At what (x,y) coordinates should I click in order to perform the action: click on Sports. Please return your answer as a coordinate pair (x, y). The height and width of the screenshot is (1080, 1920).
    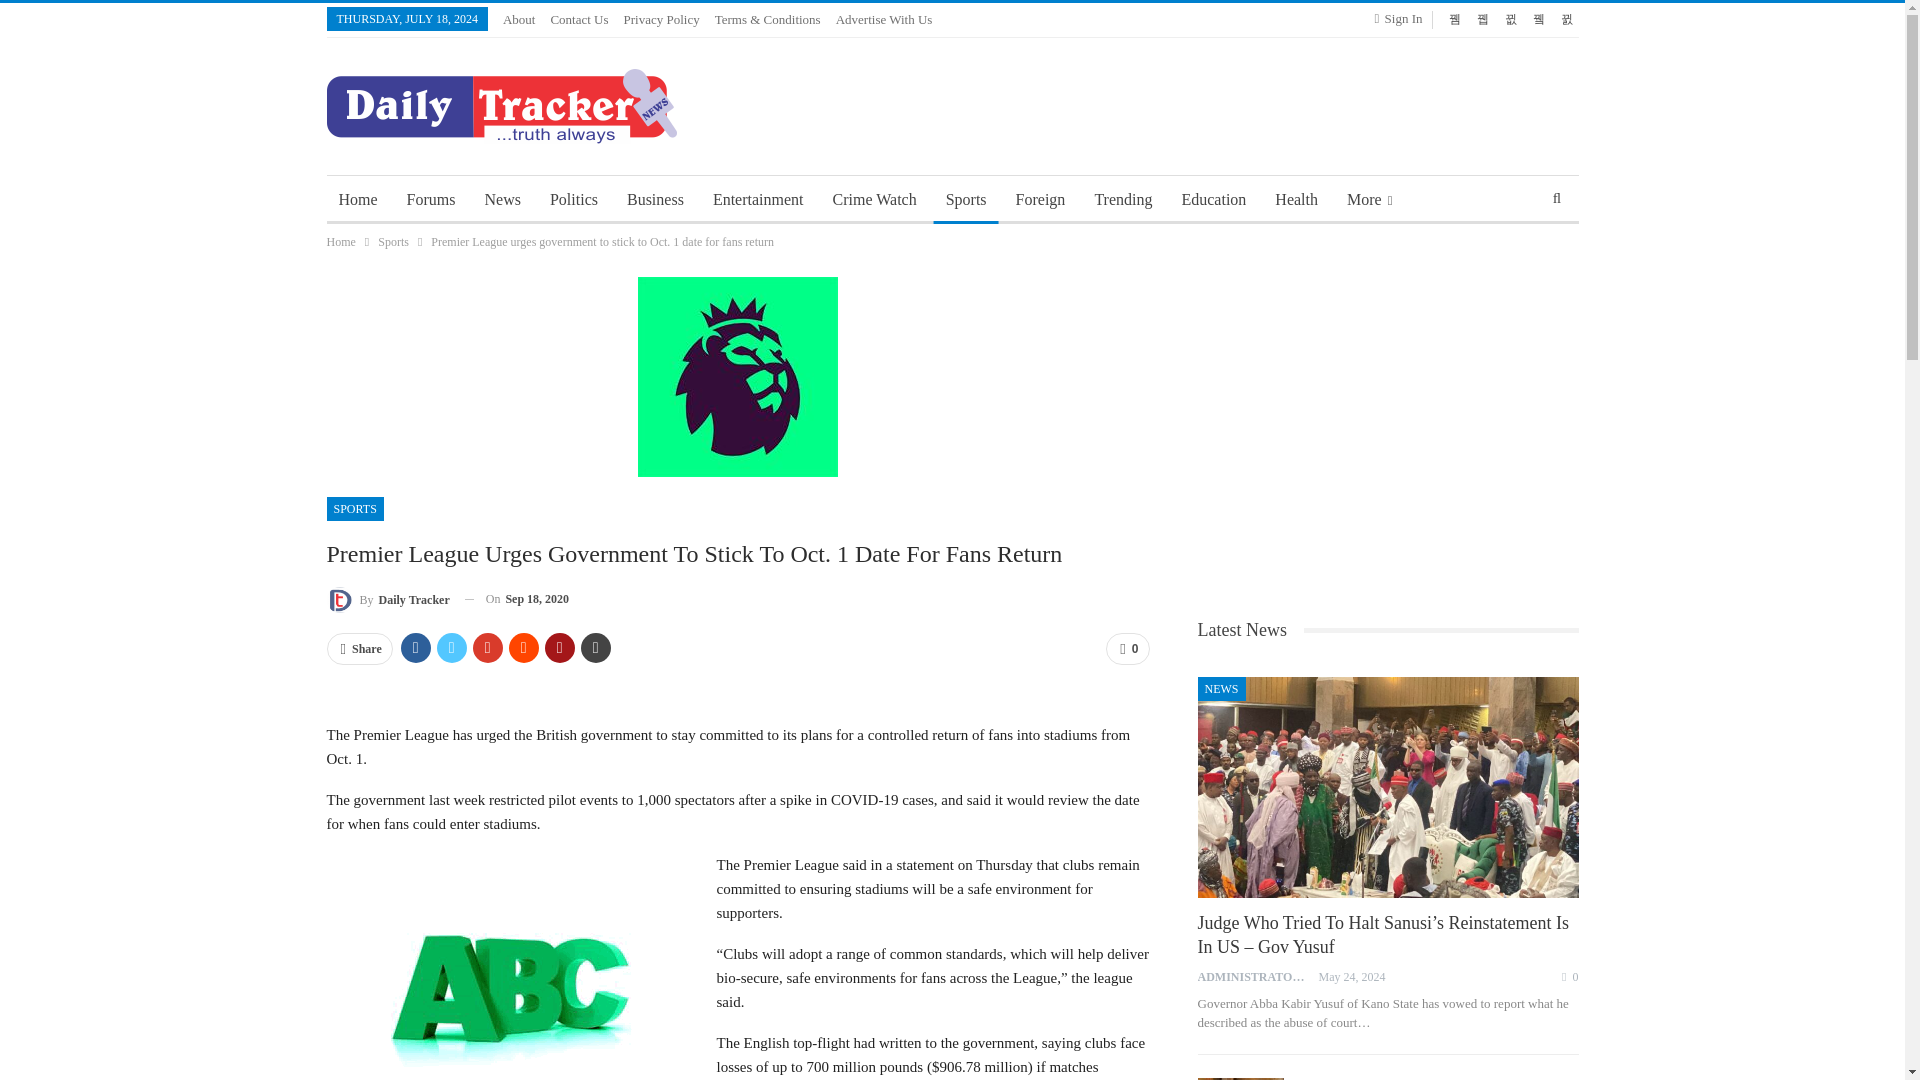
    Looking at the image, I should click on (393, 242).